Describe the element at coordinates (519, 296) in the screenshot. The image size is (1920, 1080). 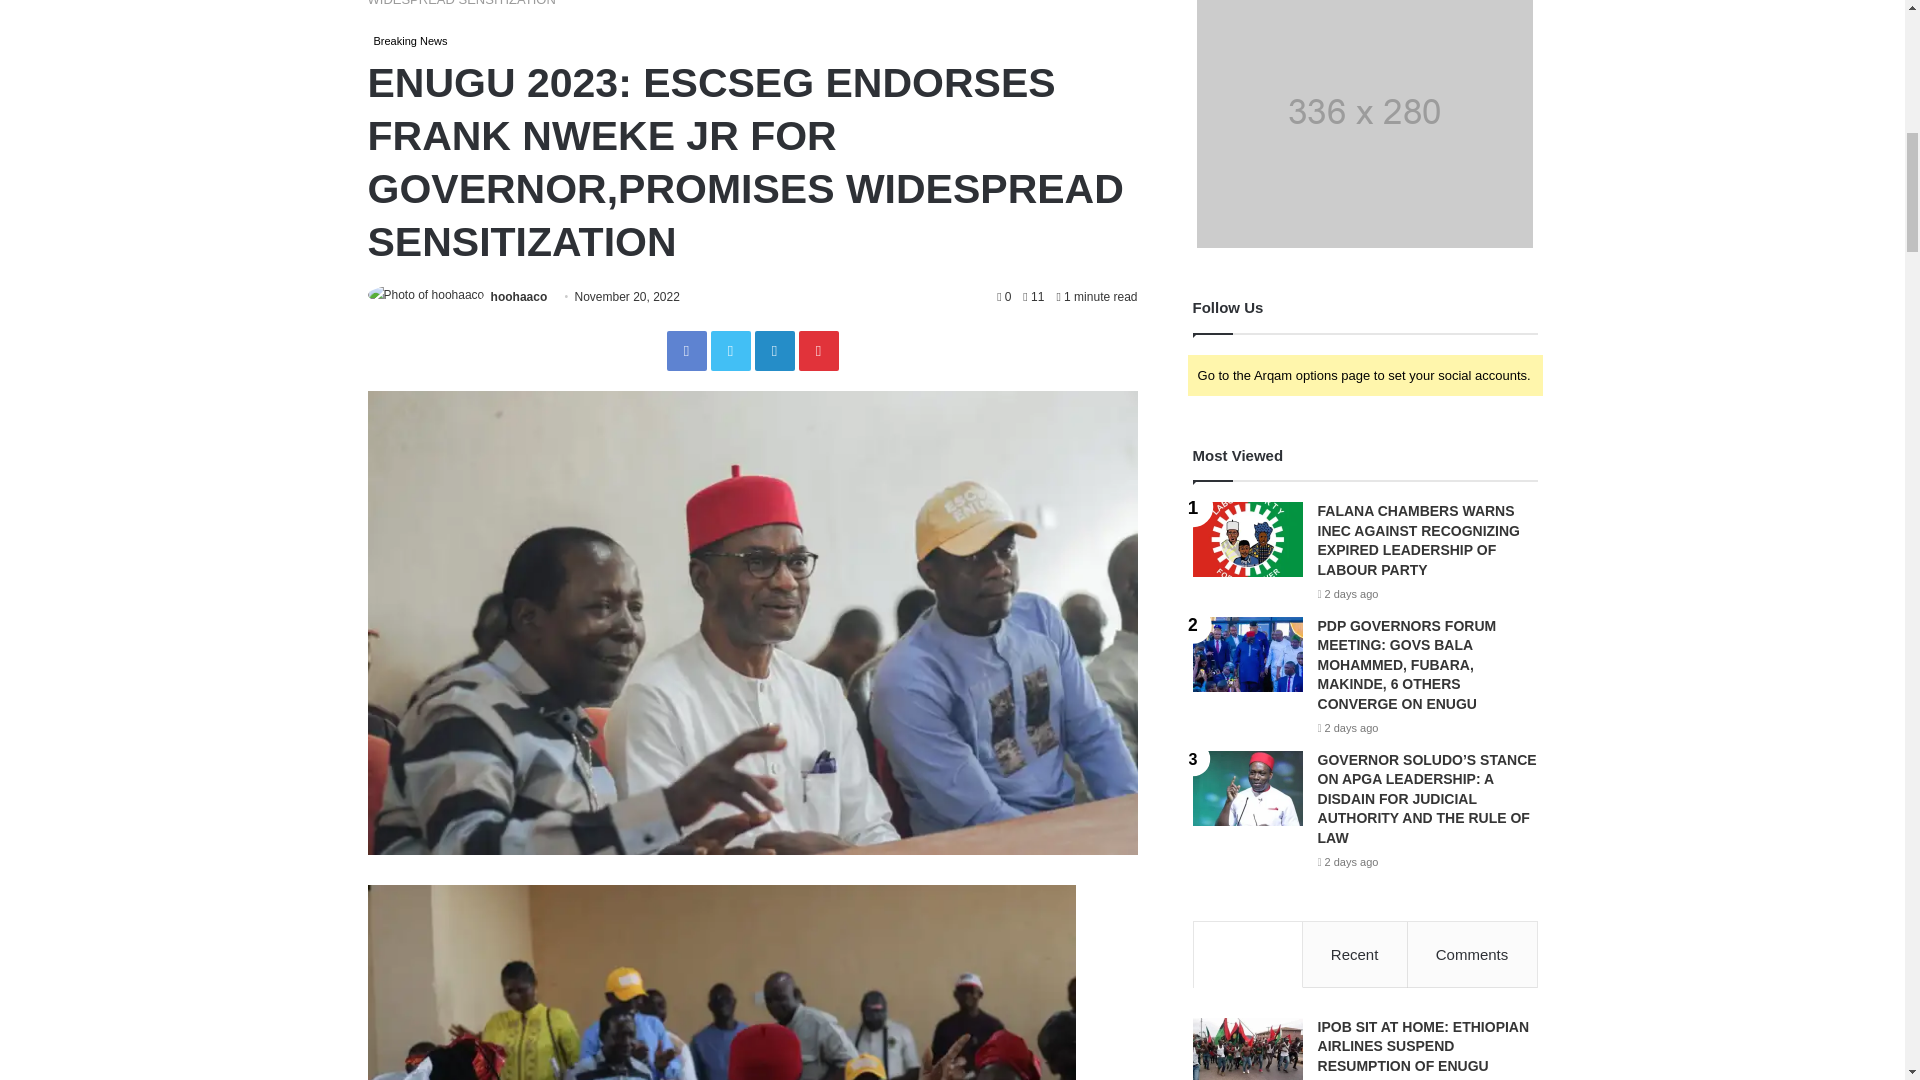
I see `hoohaaco` at that location.